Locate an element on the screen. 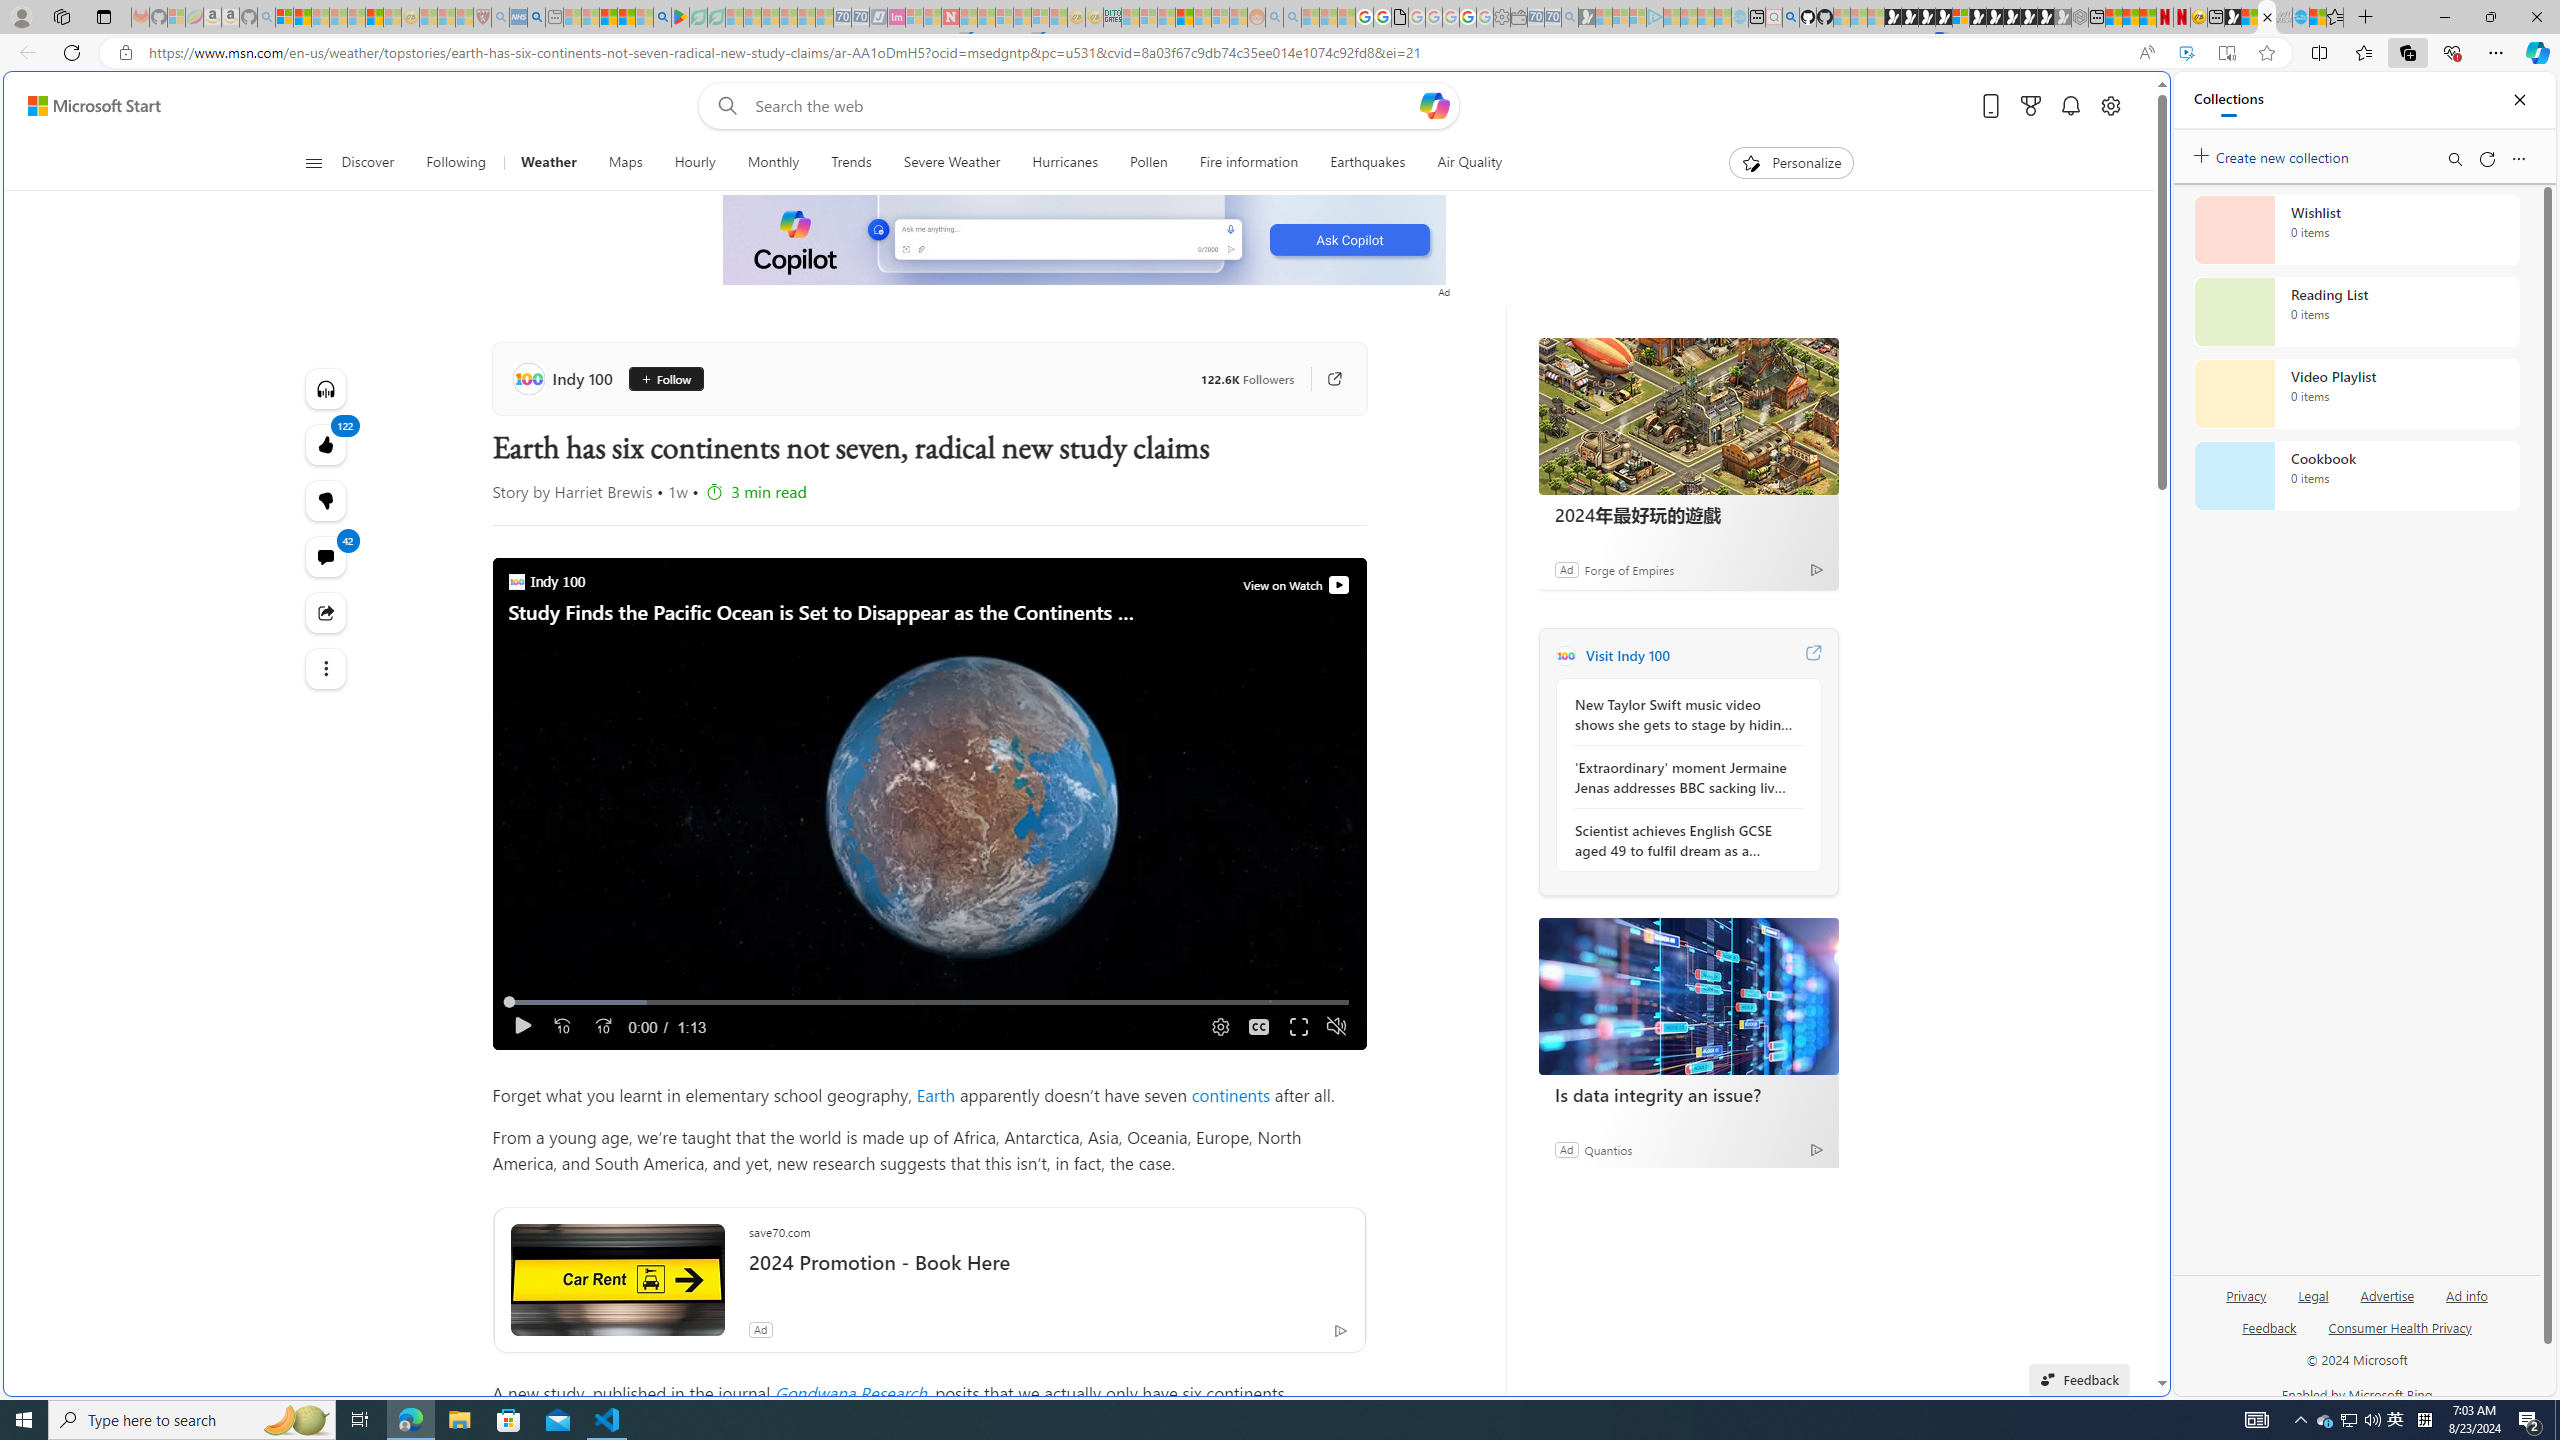  Robert H. Shmerling, MD - Harvard Health - Sleeping is located at coordinates (482, 17).